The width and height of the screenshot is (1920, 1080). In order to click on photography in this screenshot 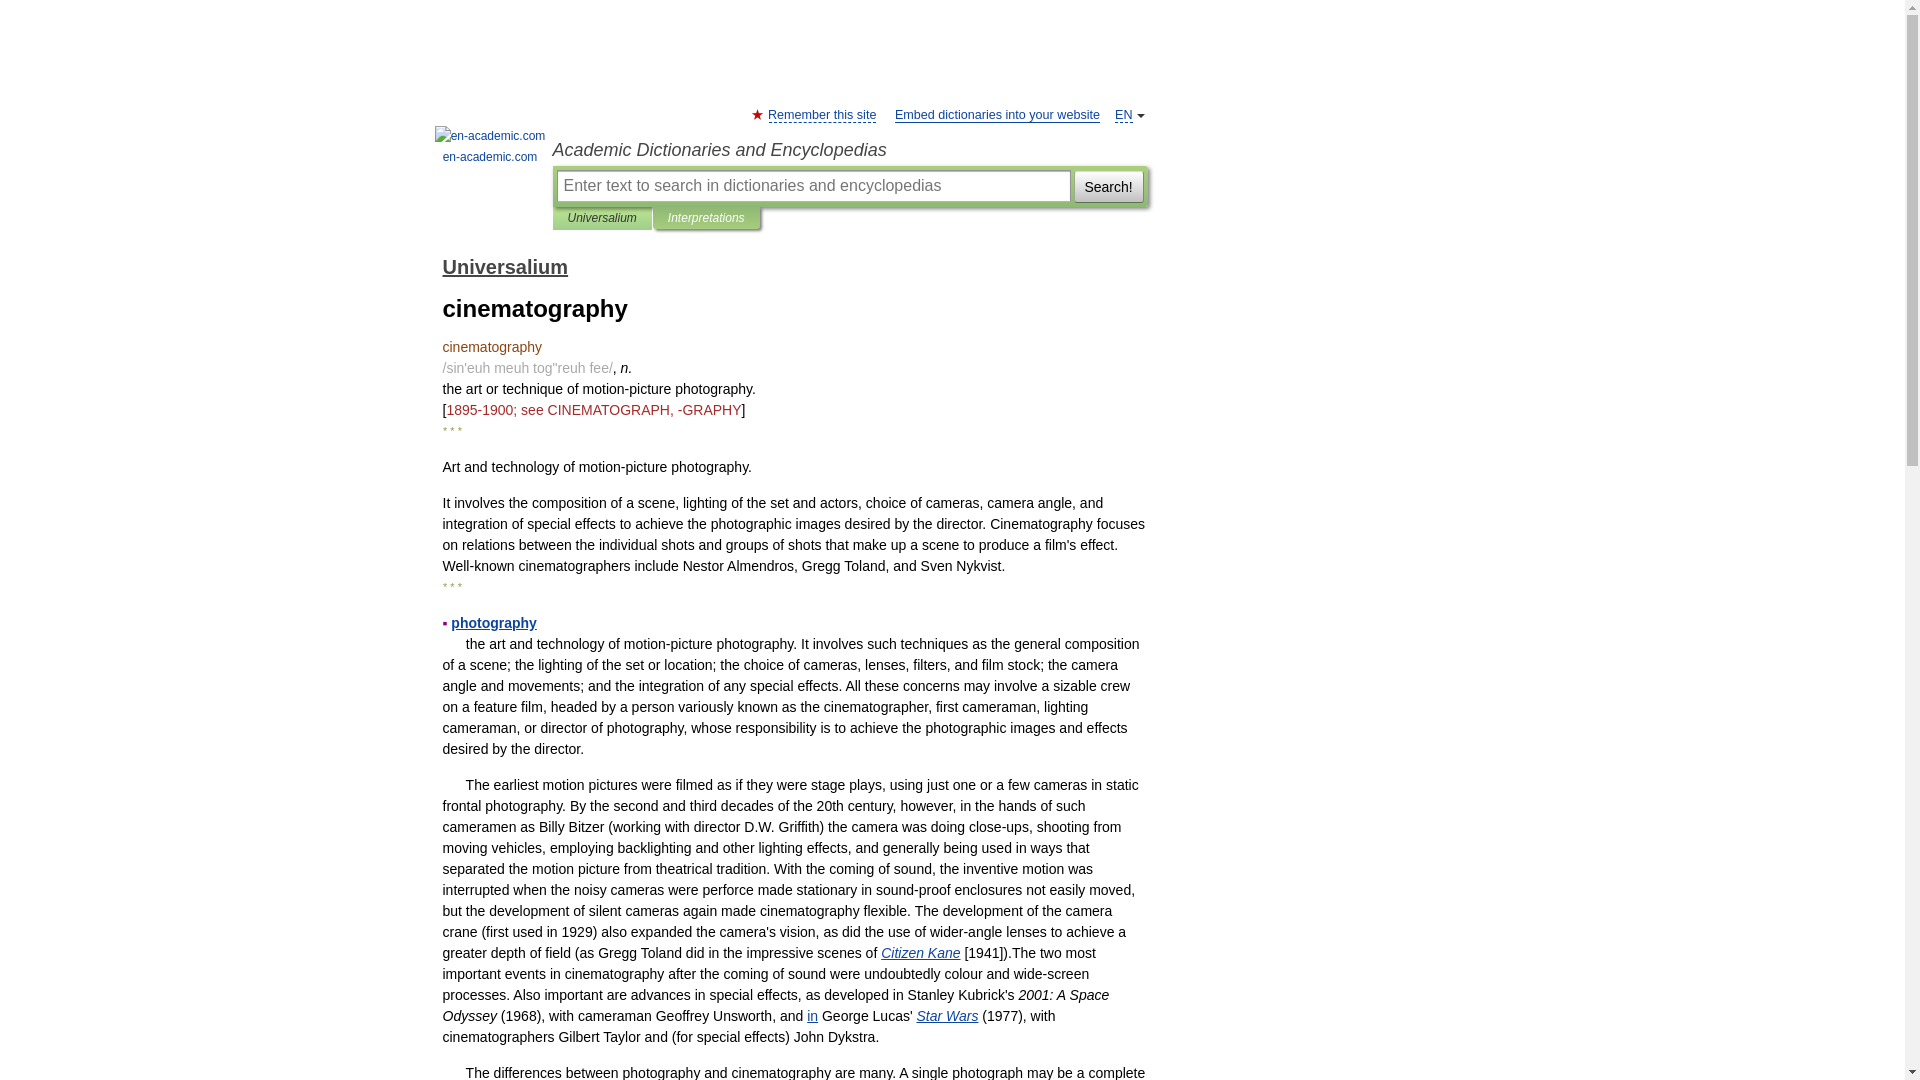, I will do `click(494, 622)`.